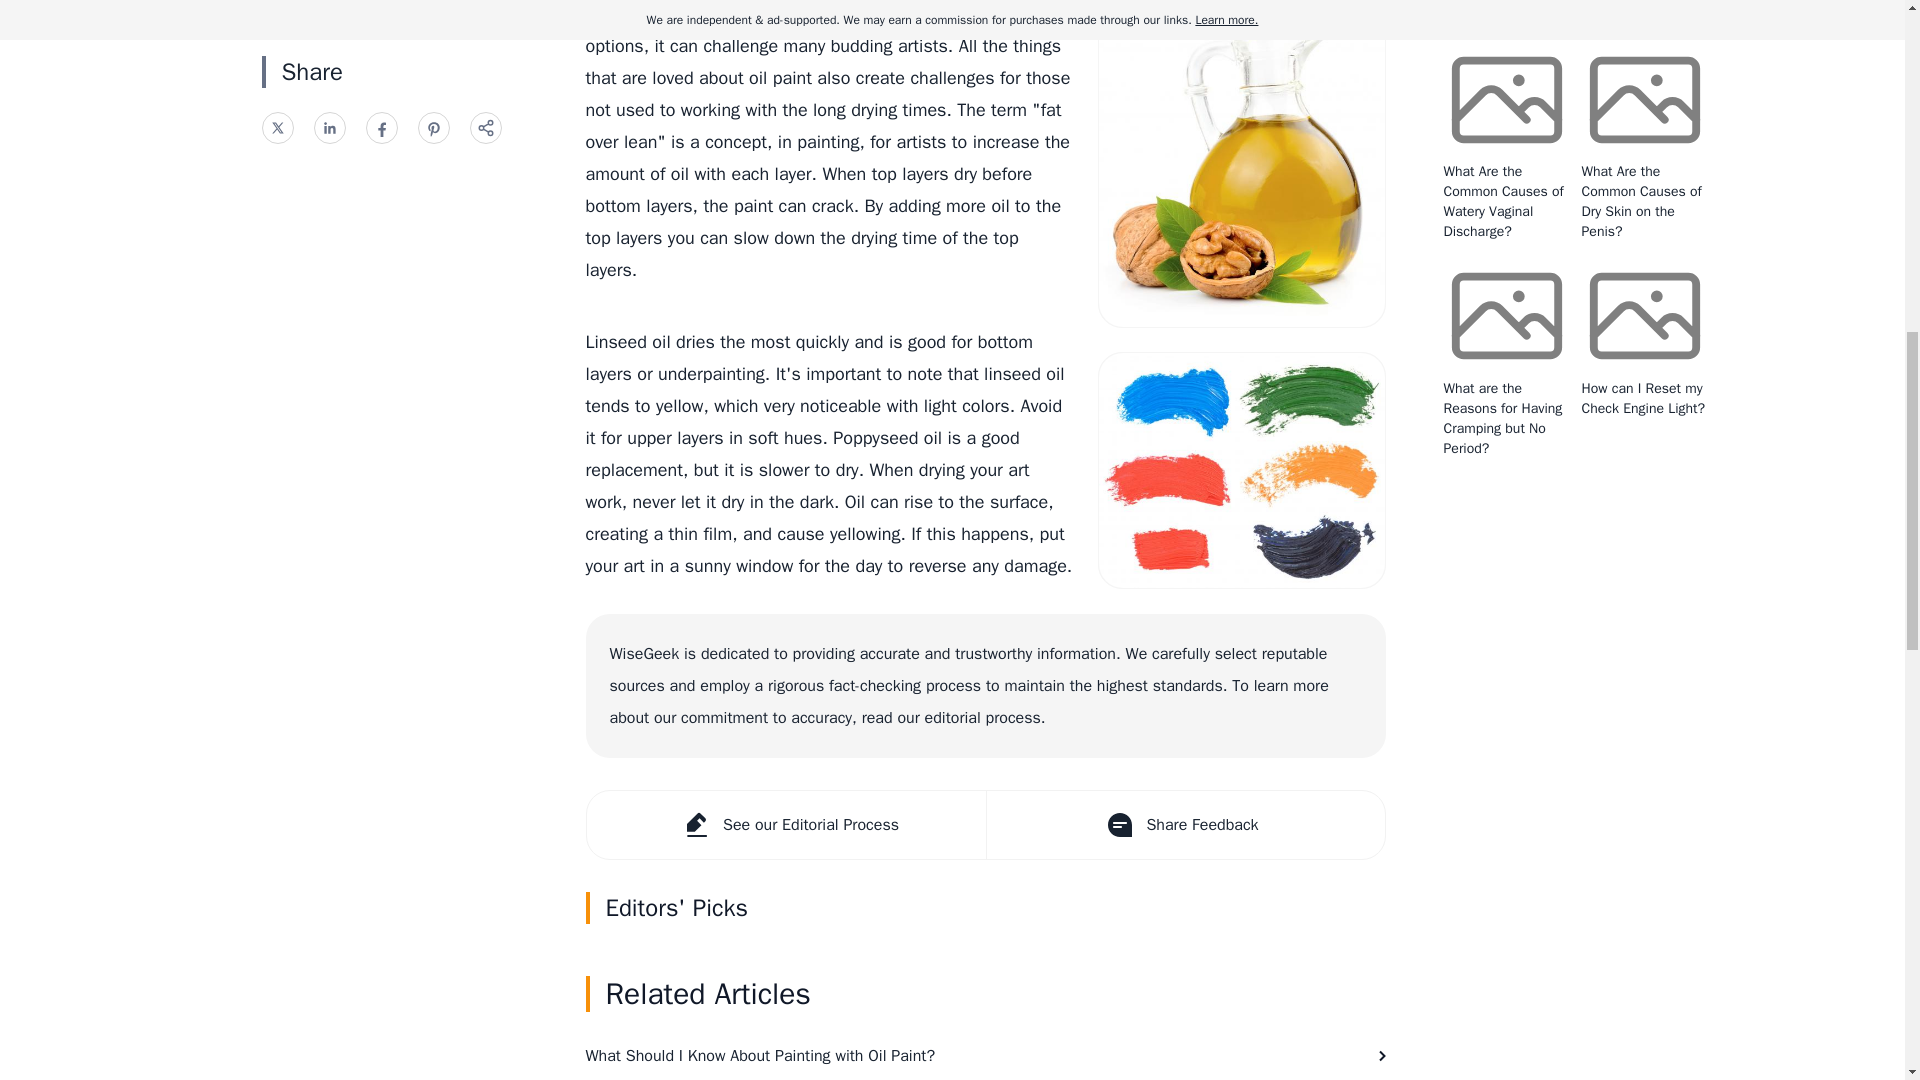 This screenshot has height=1080, width=1920. Describe the element at coordinates (986, 1054) in the screenshot. I see `What Should I Know About Painting with Oil Paint?` at that location.